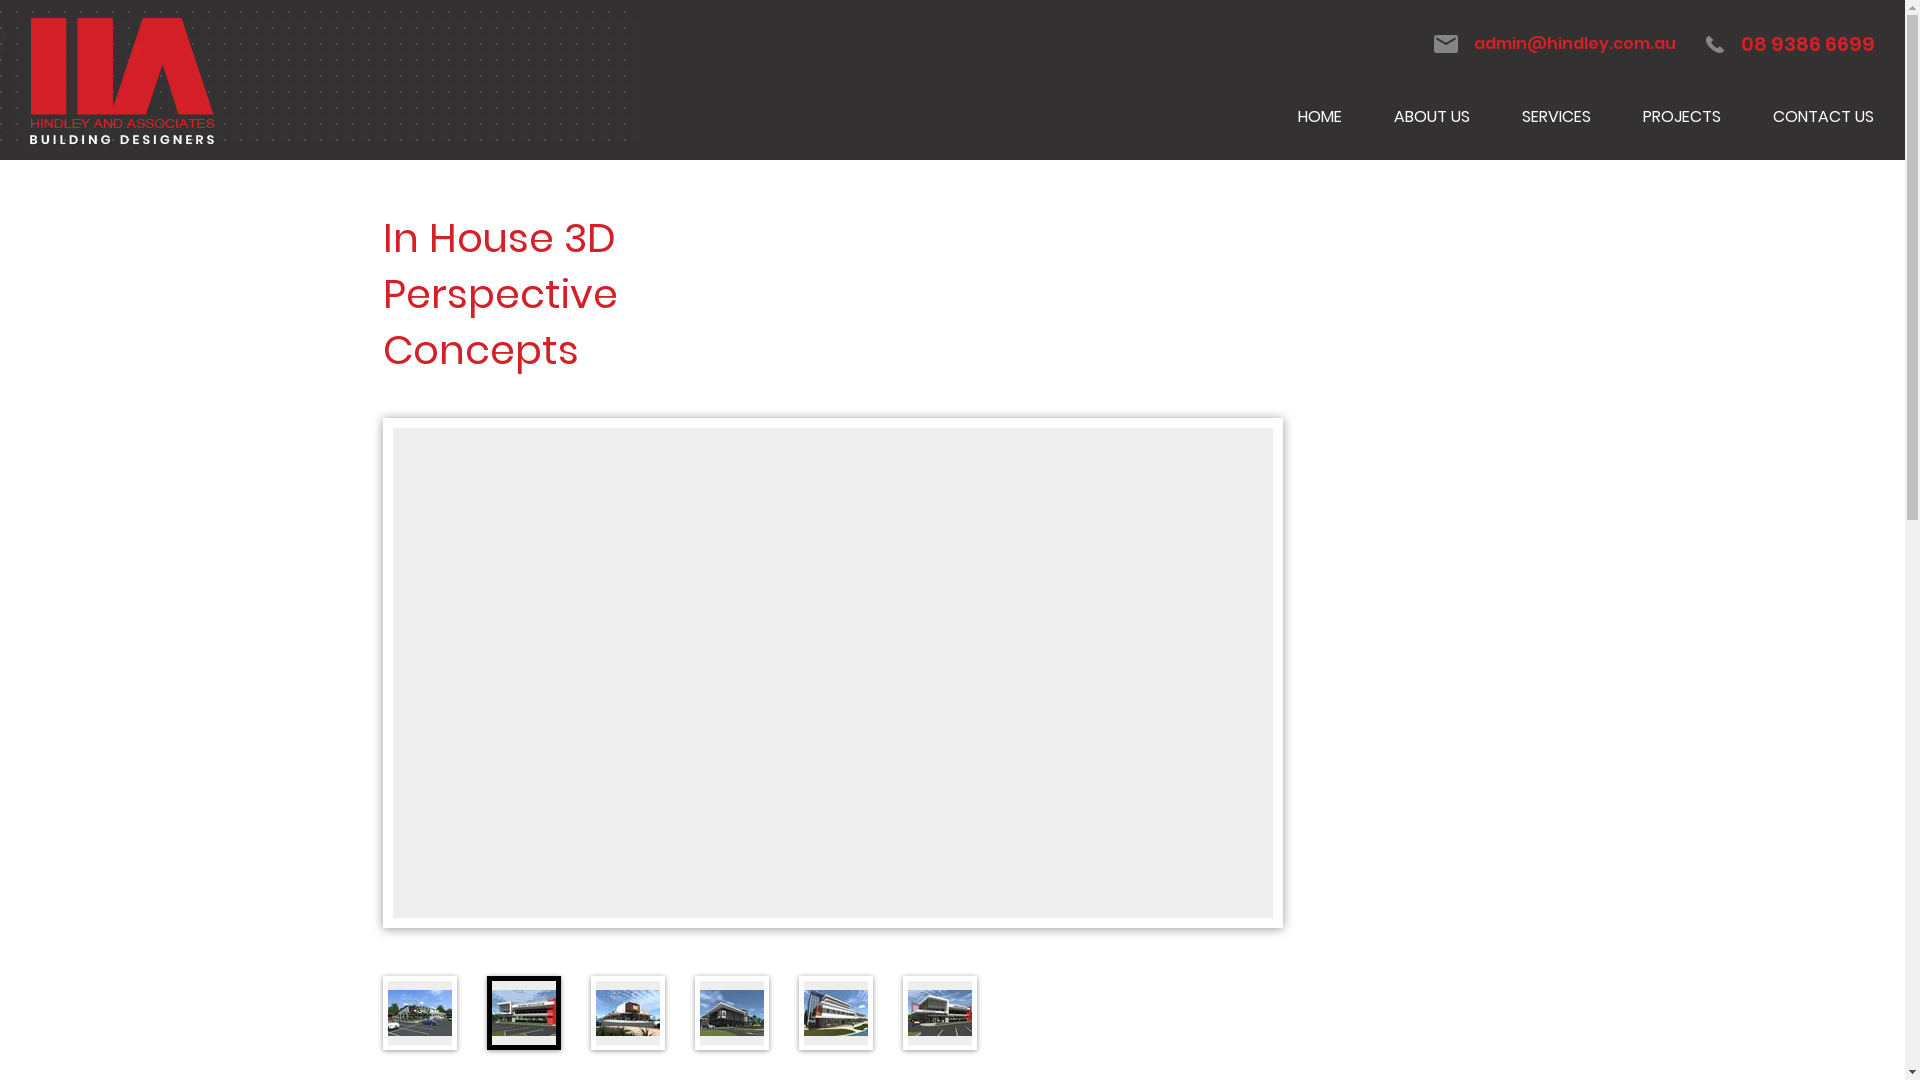  I want to click on SERVICES, so click(1556, 118).